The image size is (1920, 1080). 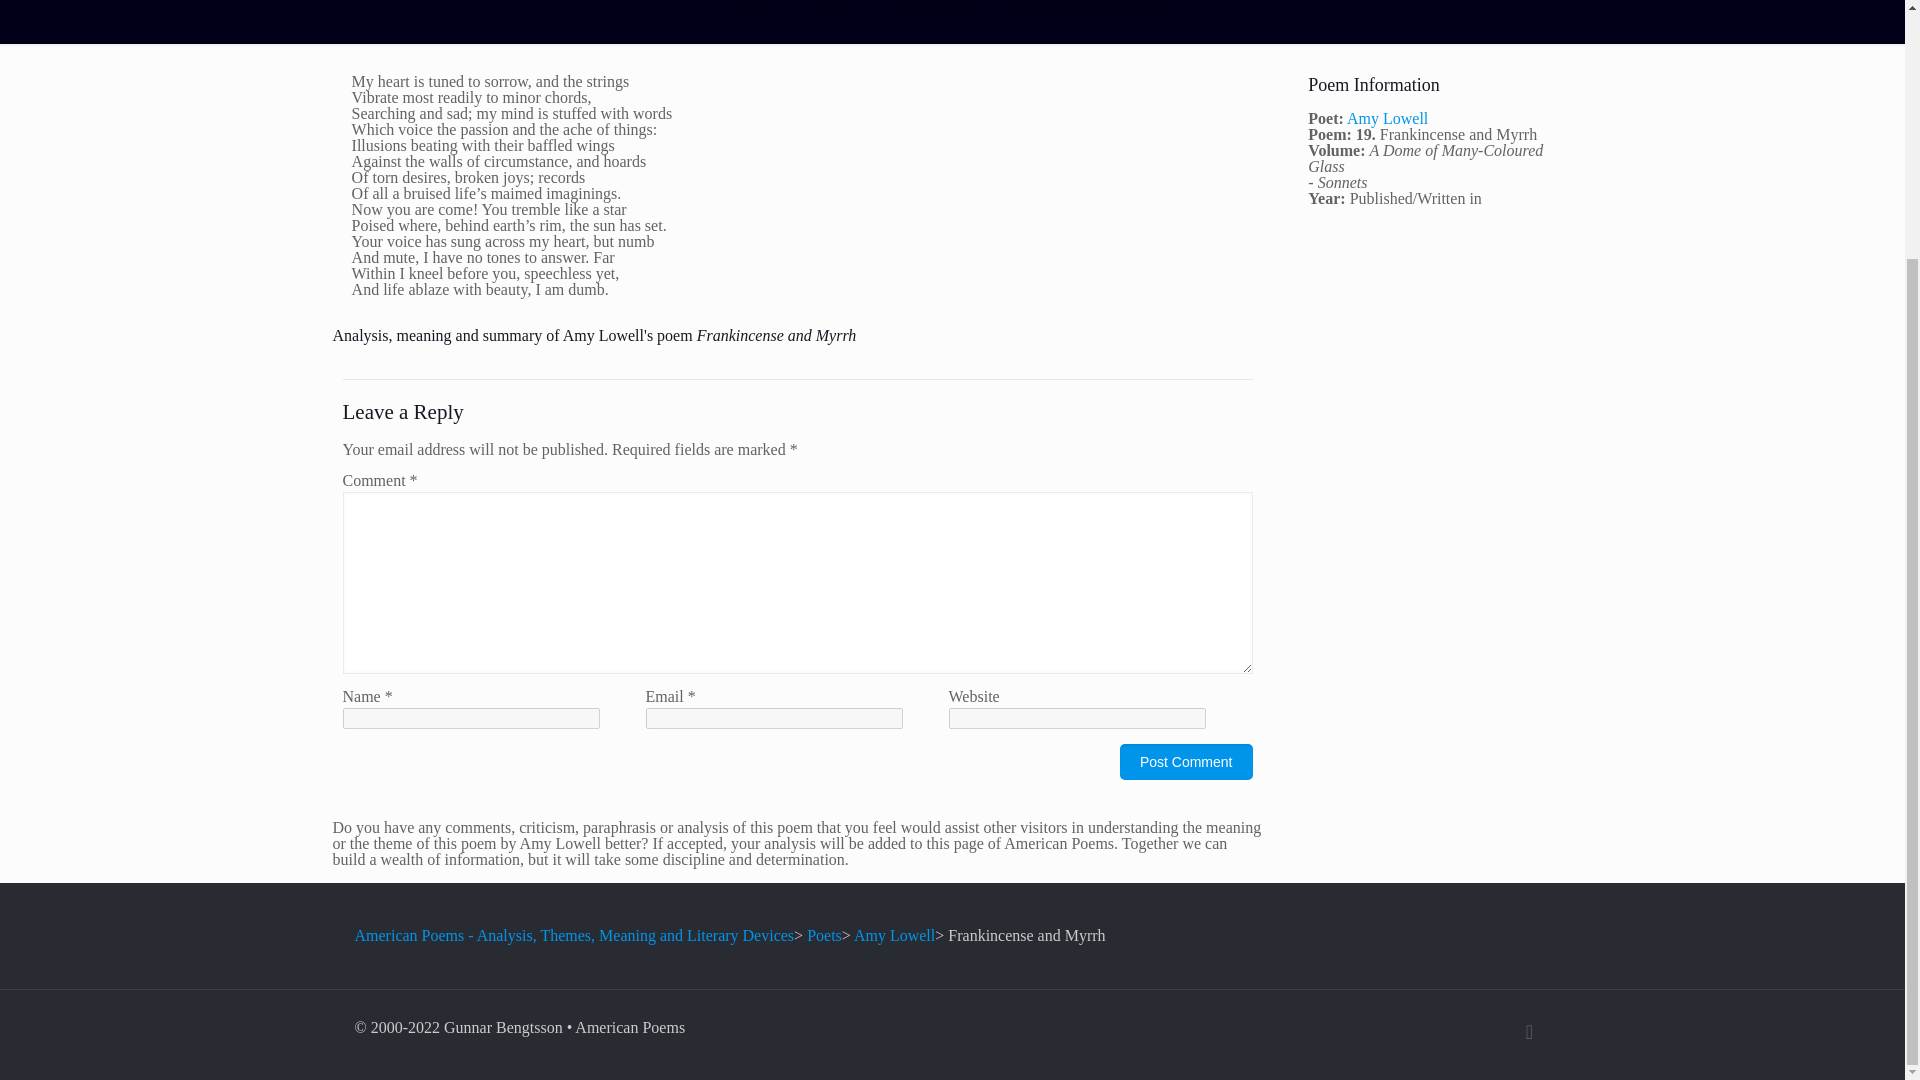 What do you see at coordinates (894, 934) in the screenshot?
I see `Amy Lowell` at bounding box center [894, 934].